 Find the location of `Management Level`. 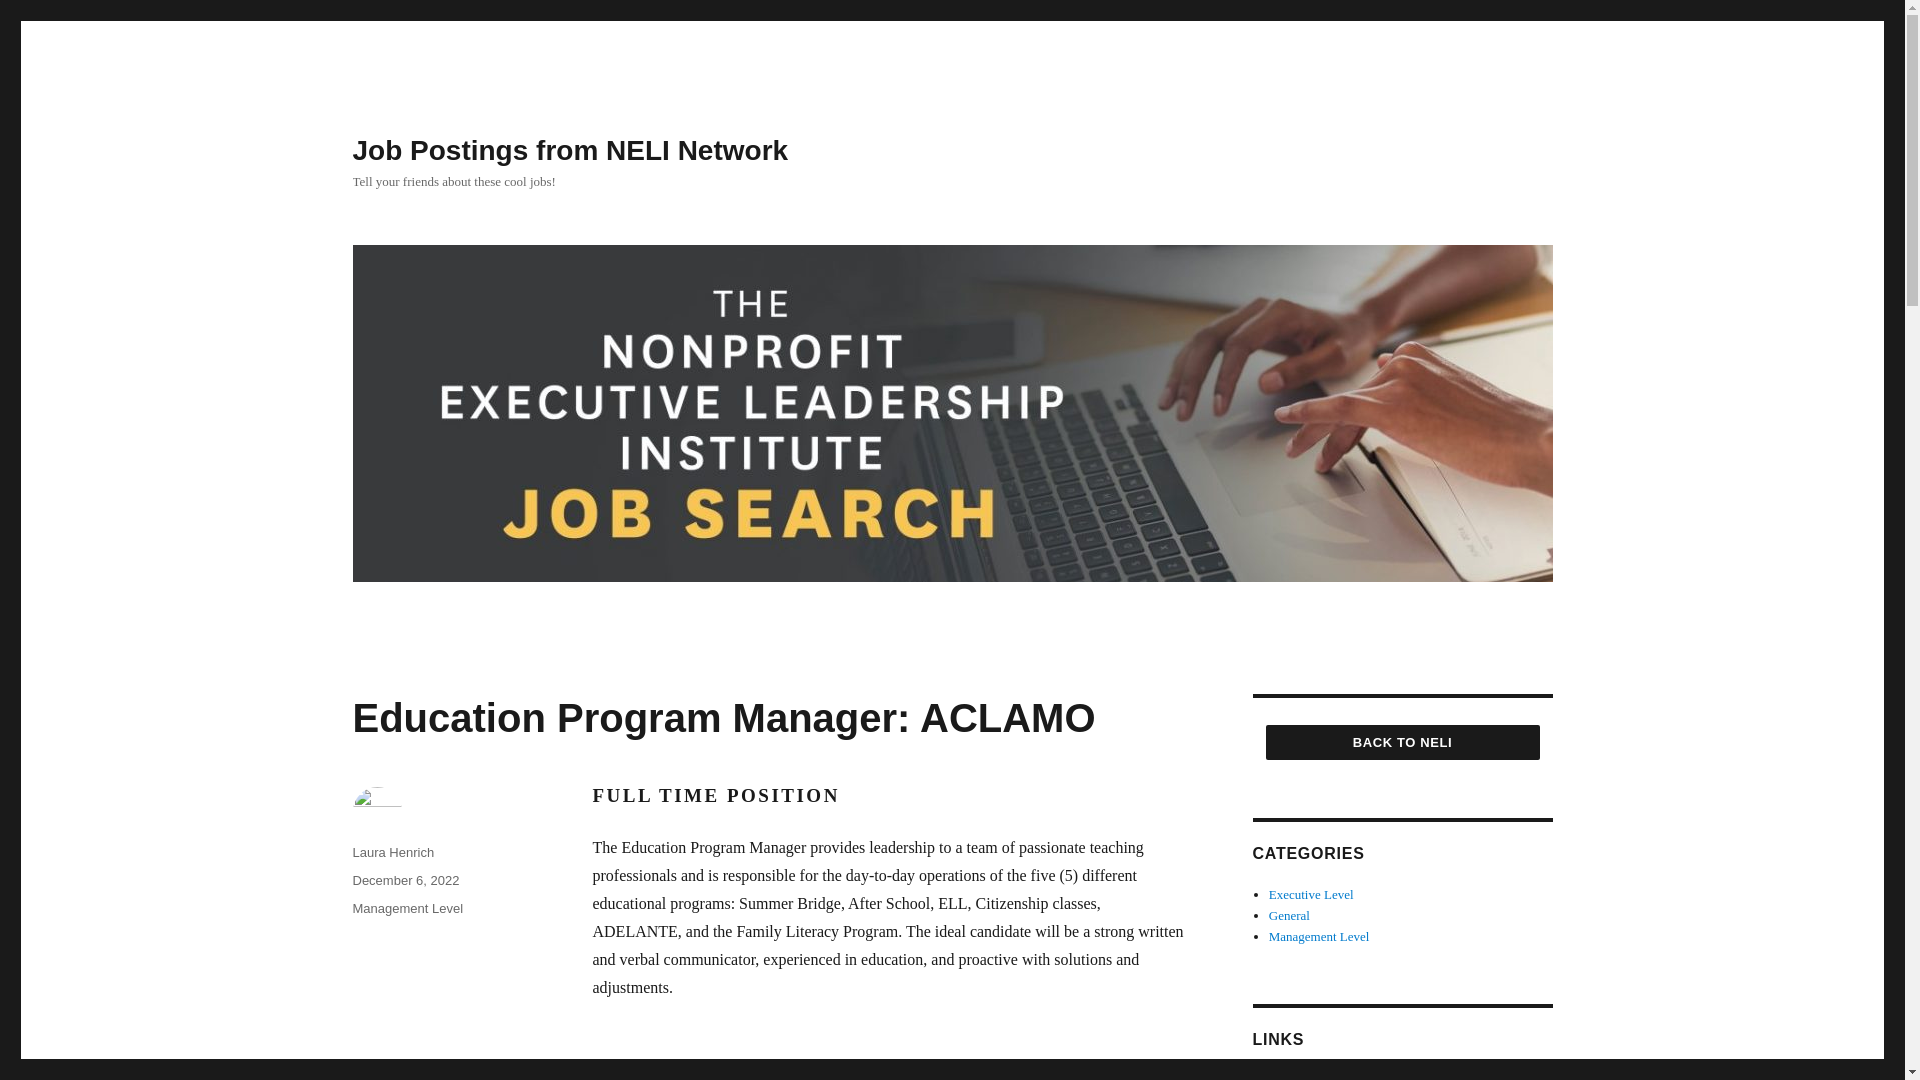

Management Level is located at coordinates (406, 908).